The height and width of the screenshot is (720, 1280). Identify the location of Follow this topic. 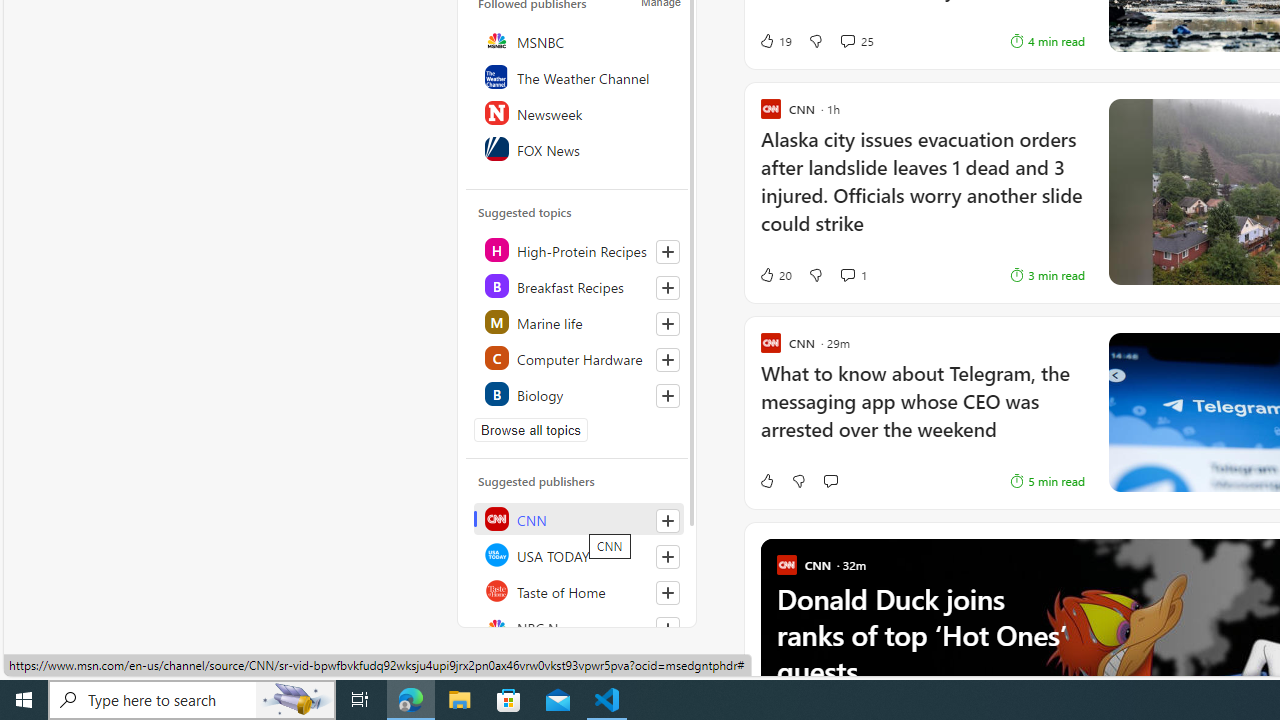
(668, 396).